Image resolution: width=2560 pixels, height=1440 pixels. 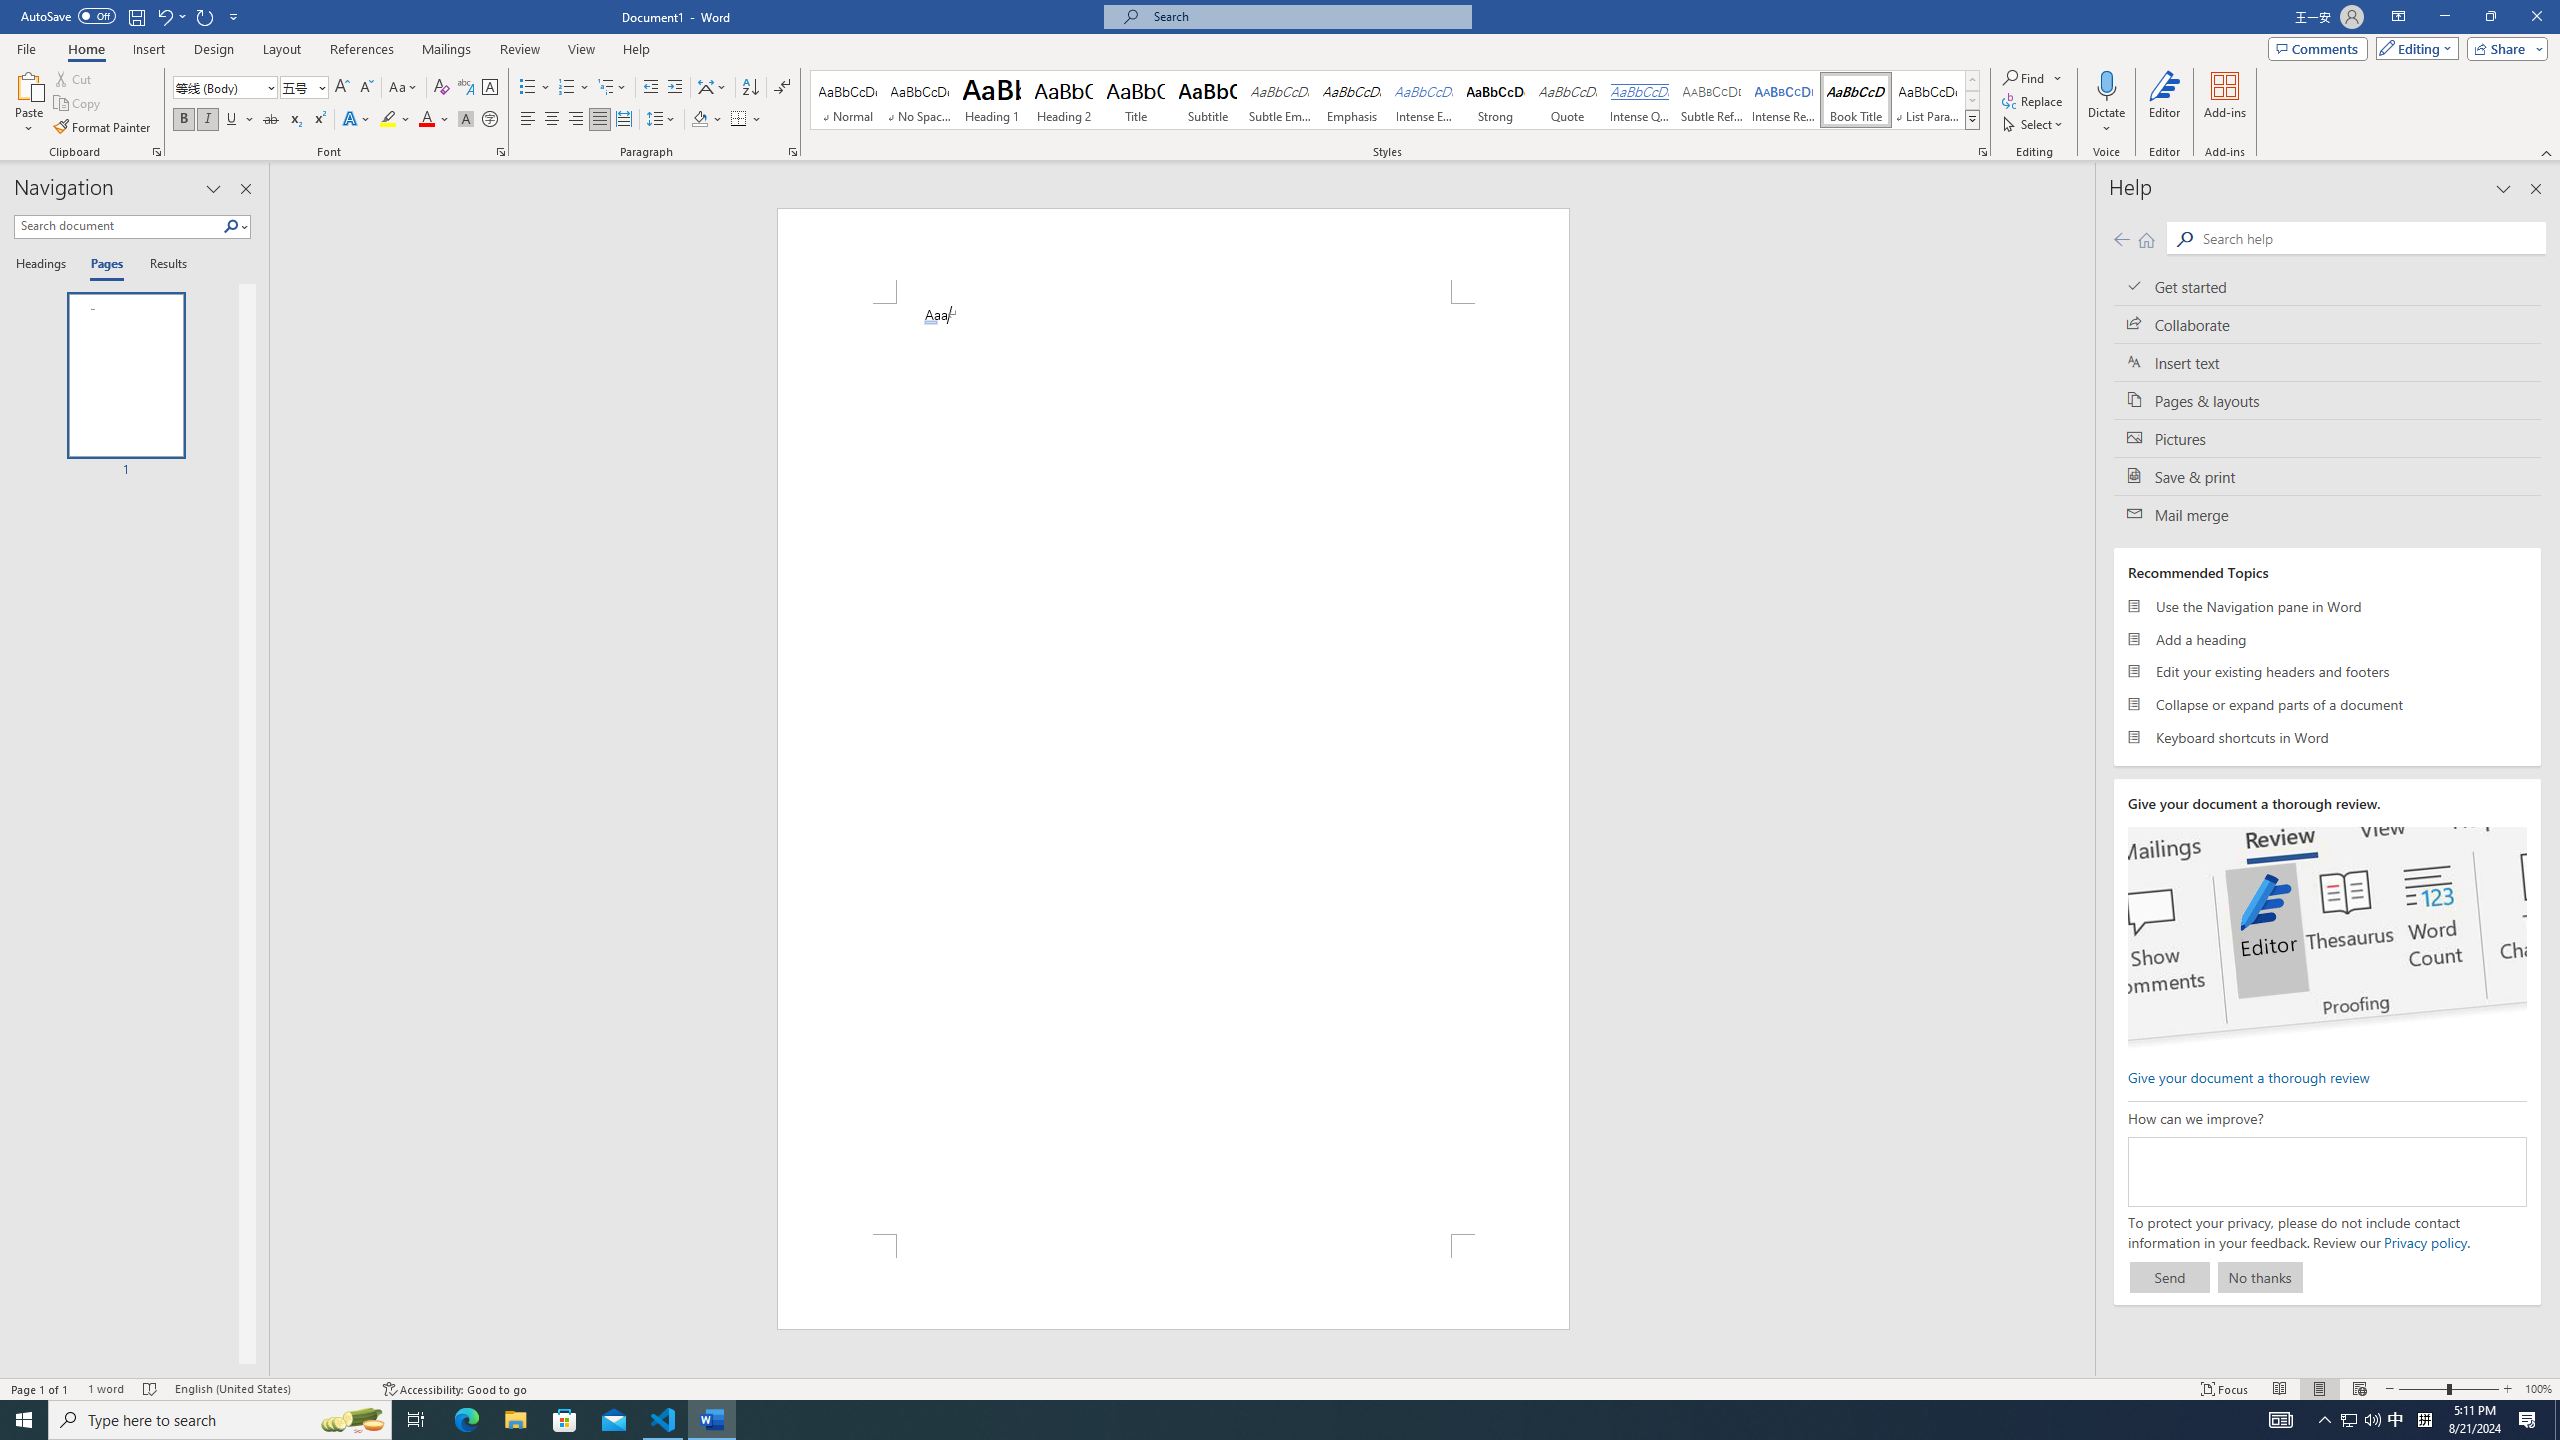 I want to click on Emphasis, so click(x=1351, y=100).